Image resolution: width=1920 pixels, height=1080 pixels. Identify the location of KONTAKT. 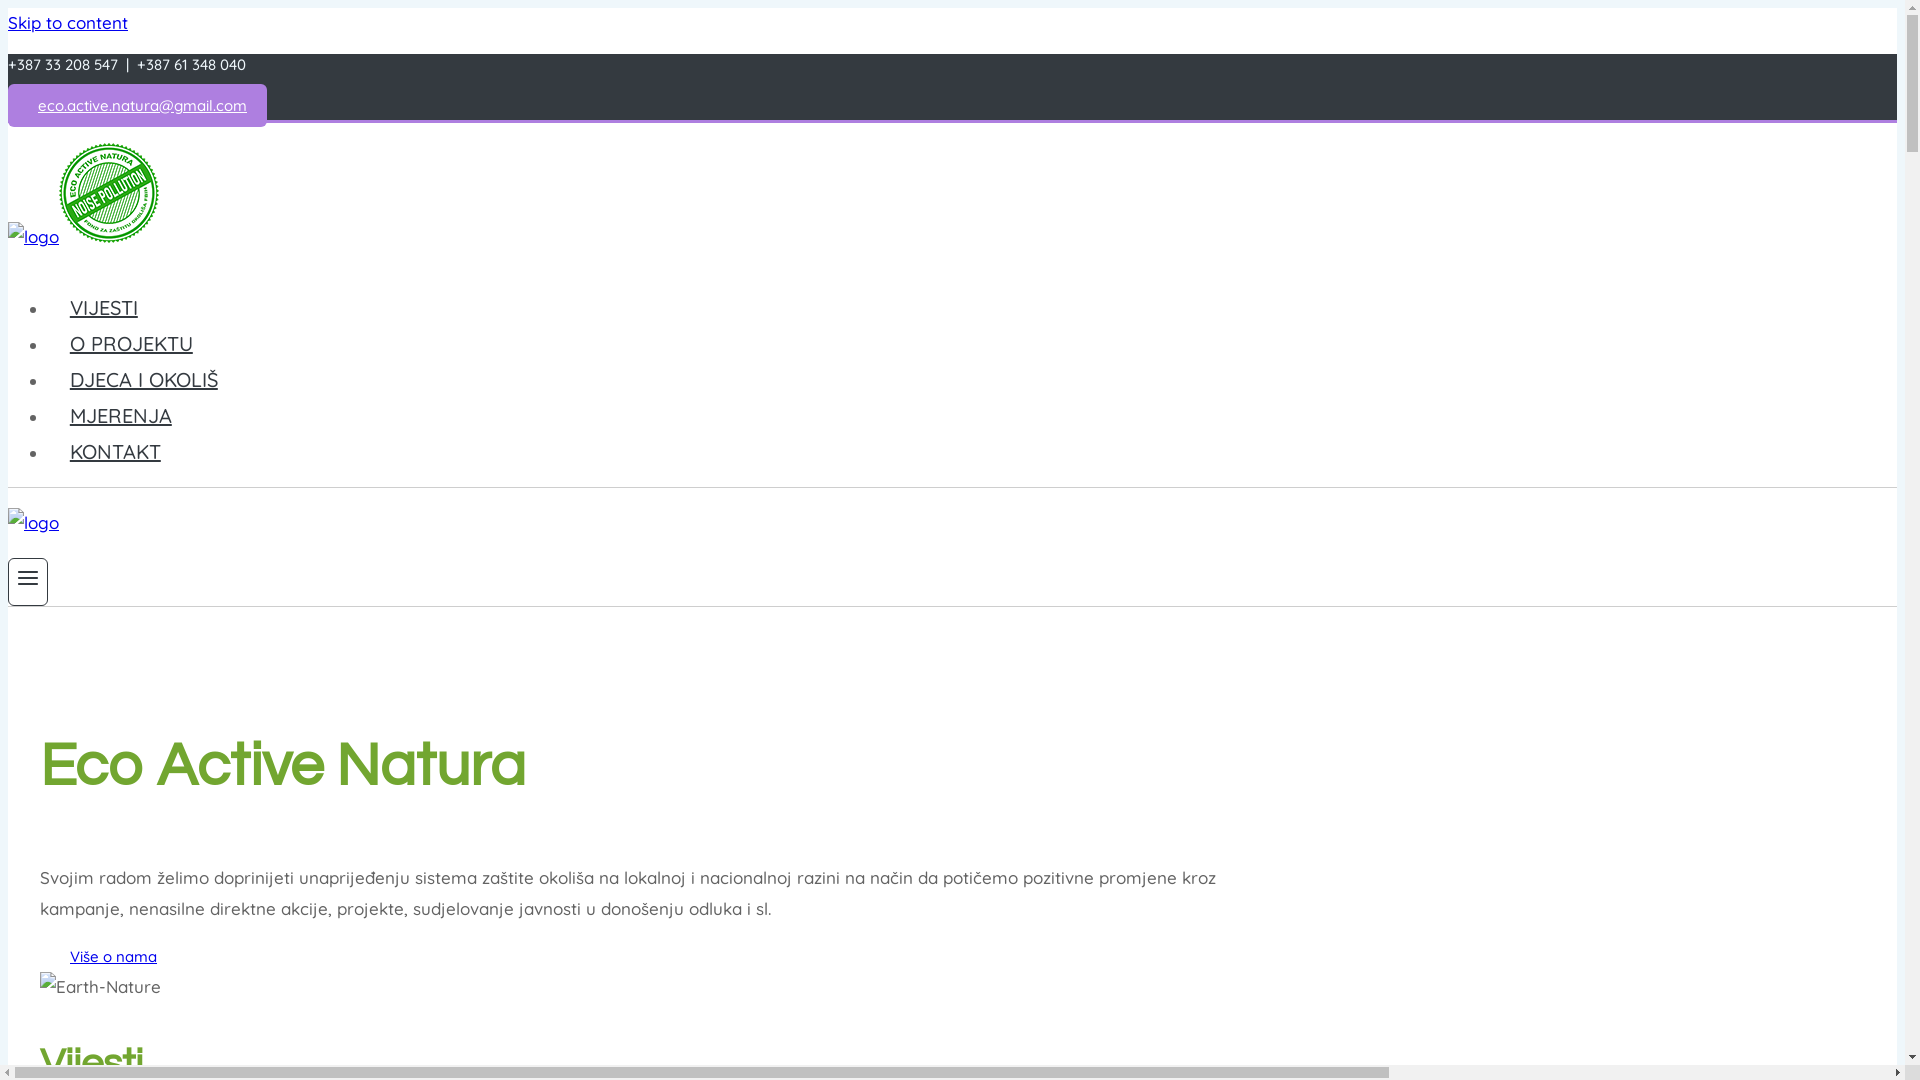
(116, 452).